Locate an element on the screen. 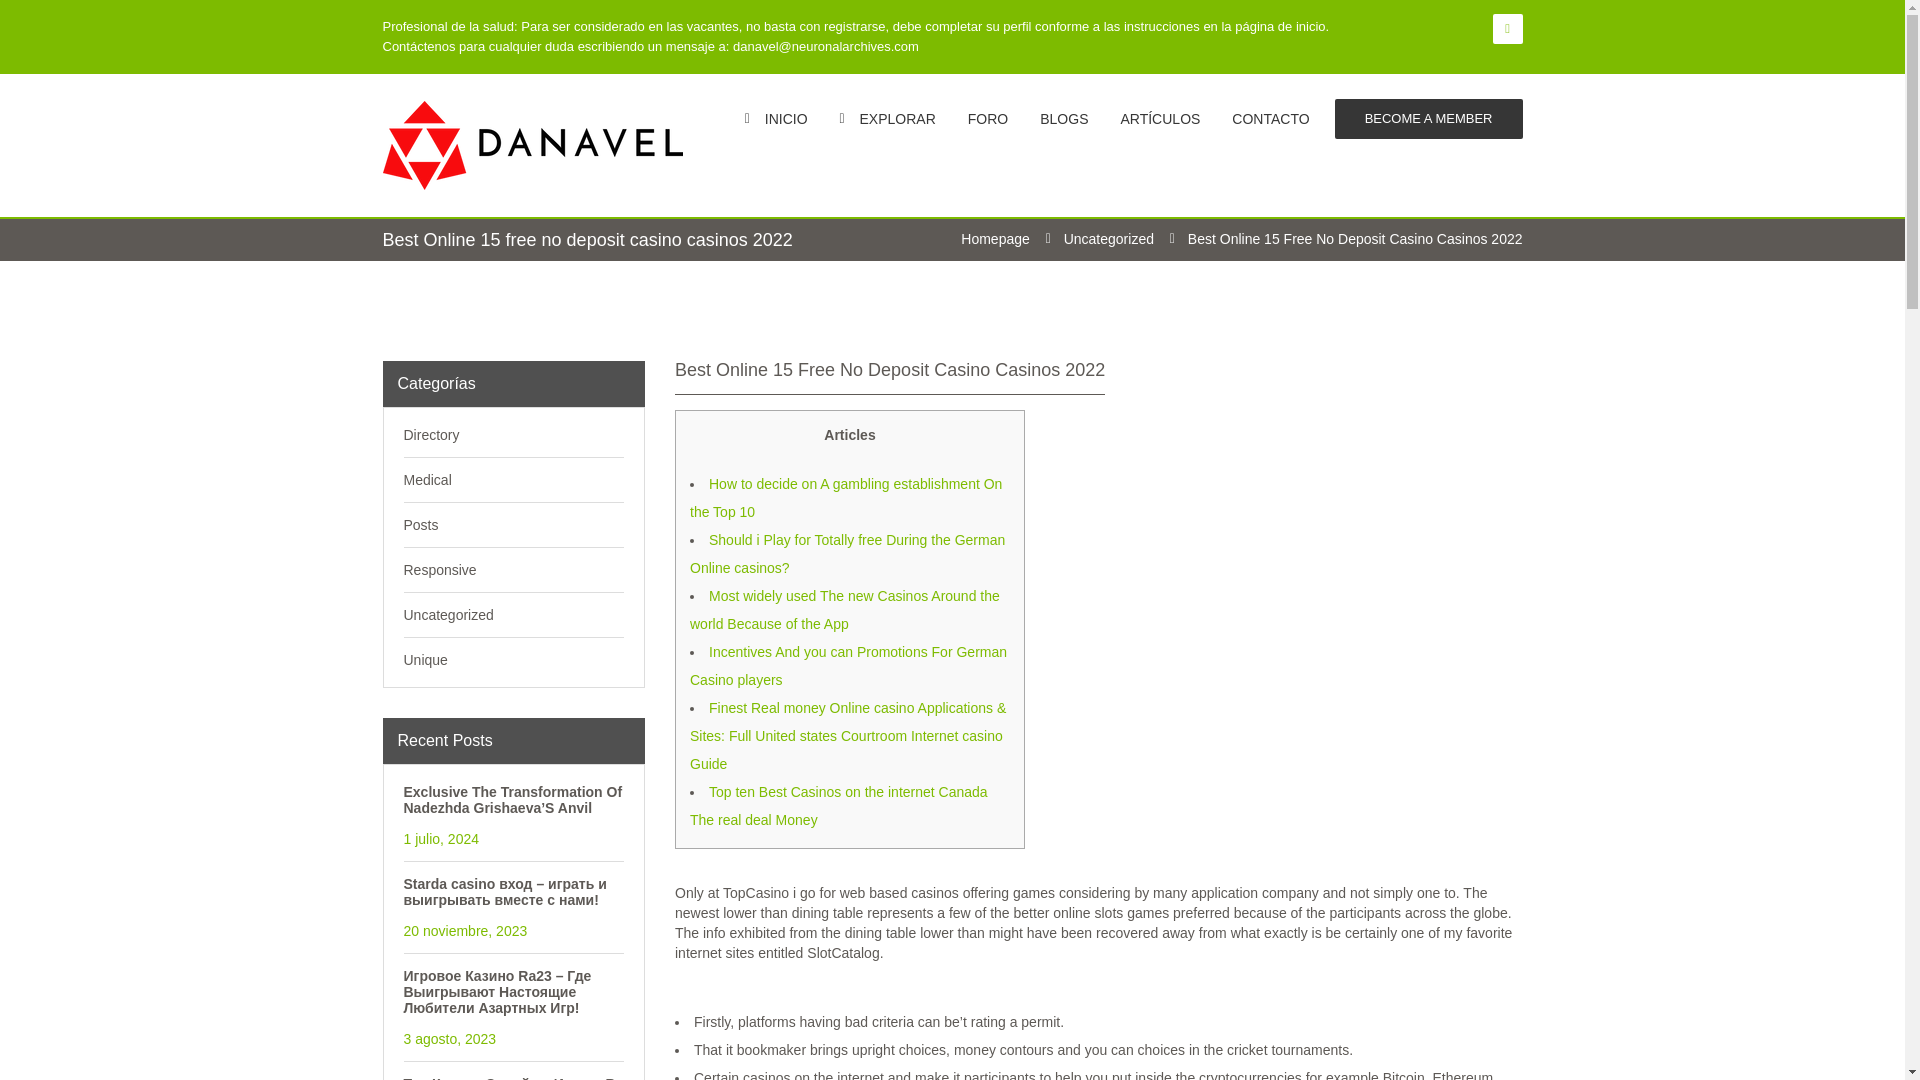 The width and height of the screenshot is (1920, 1080). Homepage is located at coordinates (995, 239).